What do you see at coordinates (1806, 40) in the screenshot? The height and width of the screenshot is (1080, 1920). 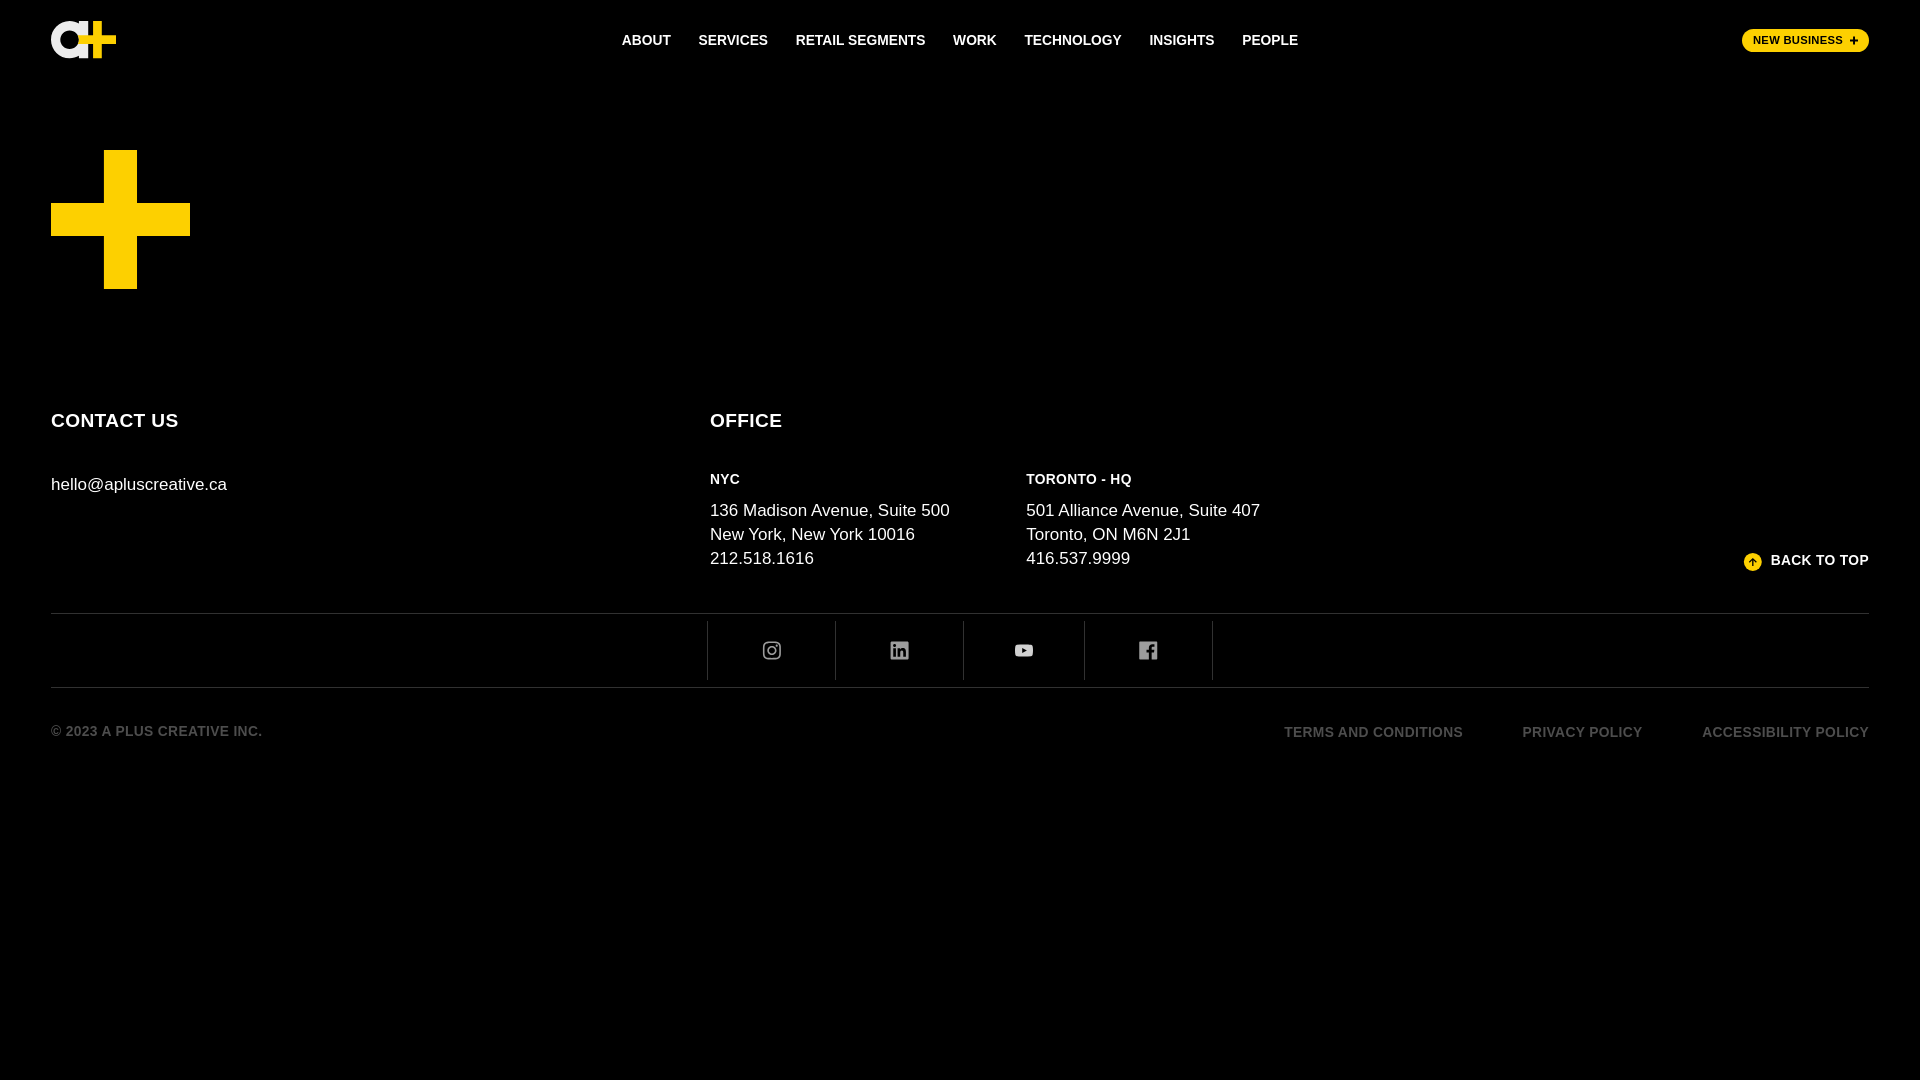 I see `NEW BUSINESS` at bounding box center [1806, 40].